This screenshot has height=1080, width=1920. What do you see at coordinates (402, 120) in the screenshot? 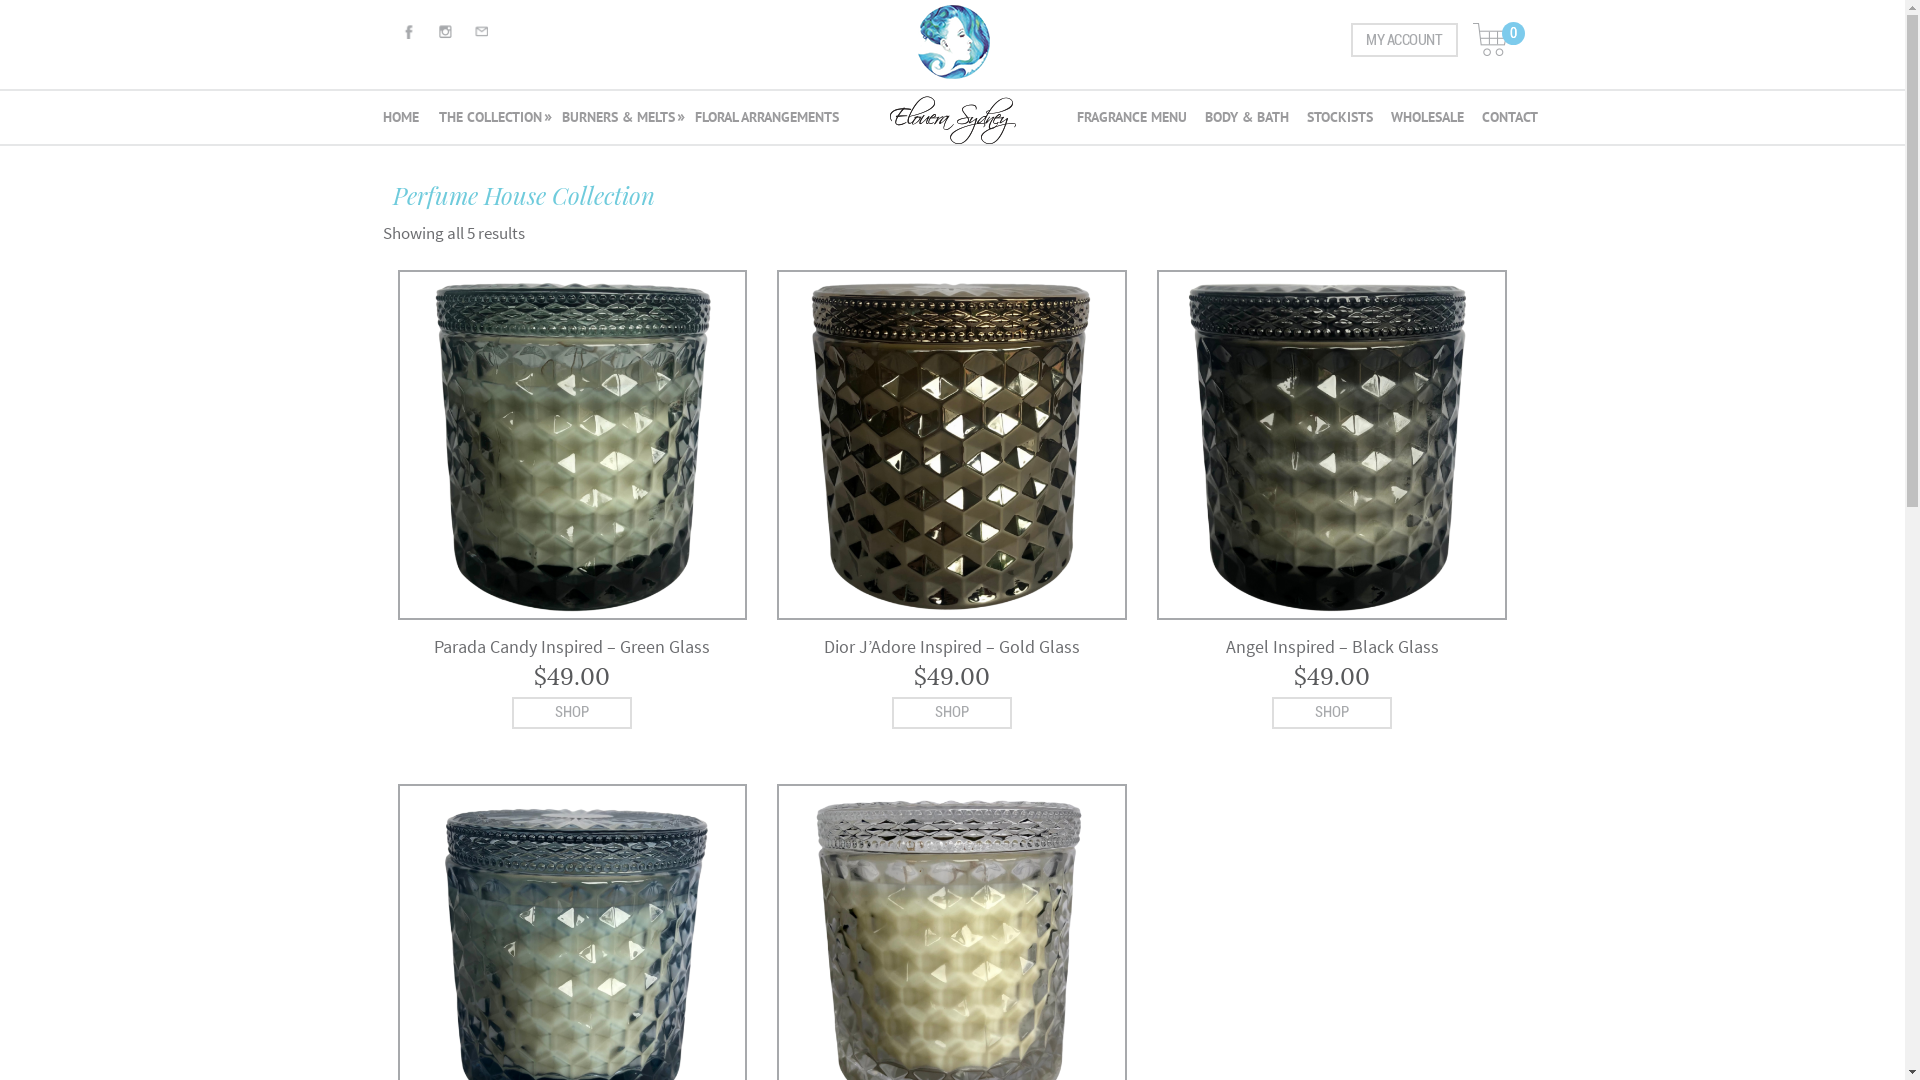
I see `HOME` at bounding box center [402, 120].